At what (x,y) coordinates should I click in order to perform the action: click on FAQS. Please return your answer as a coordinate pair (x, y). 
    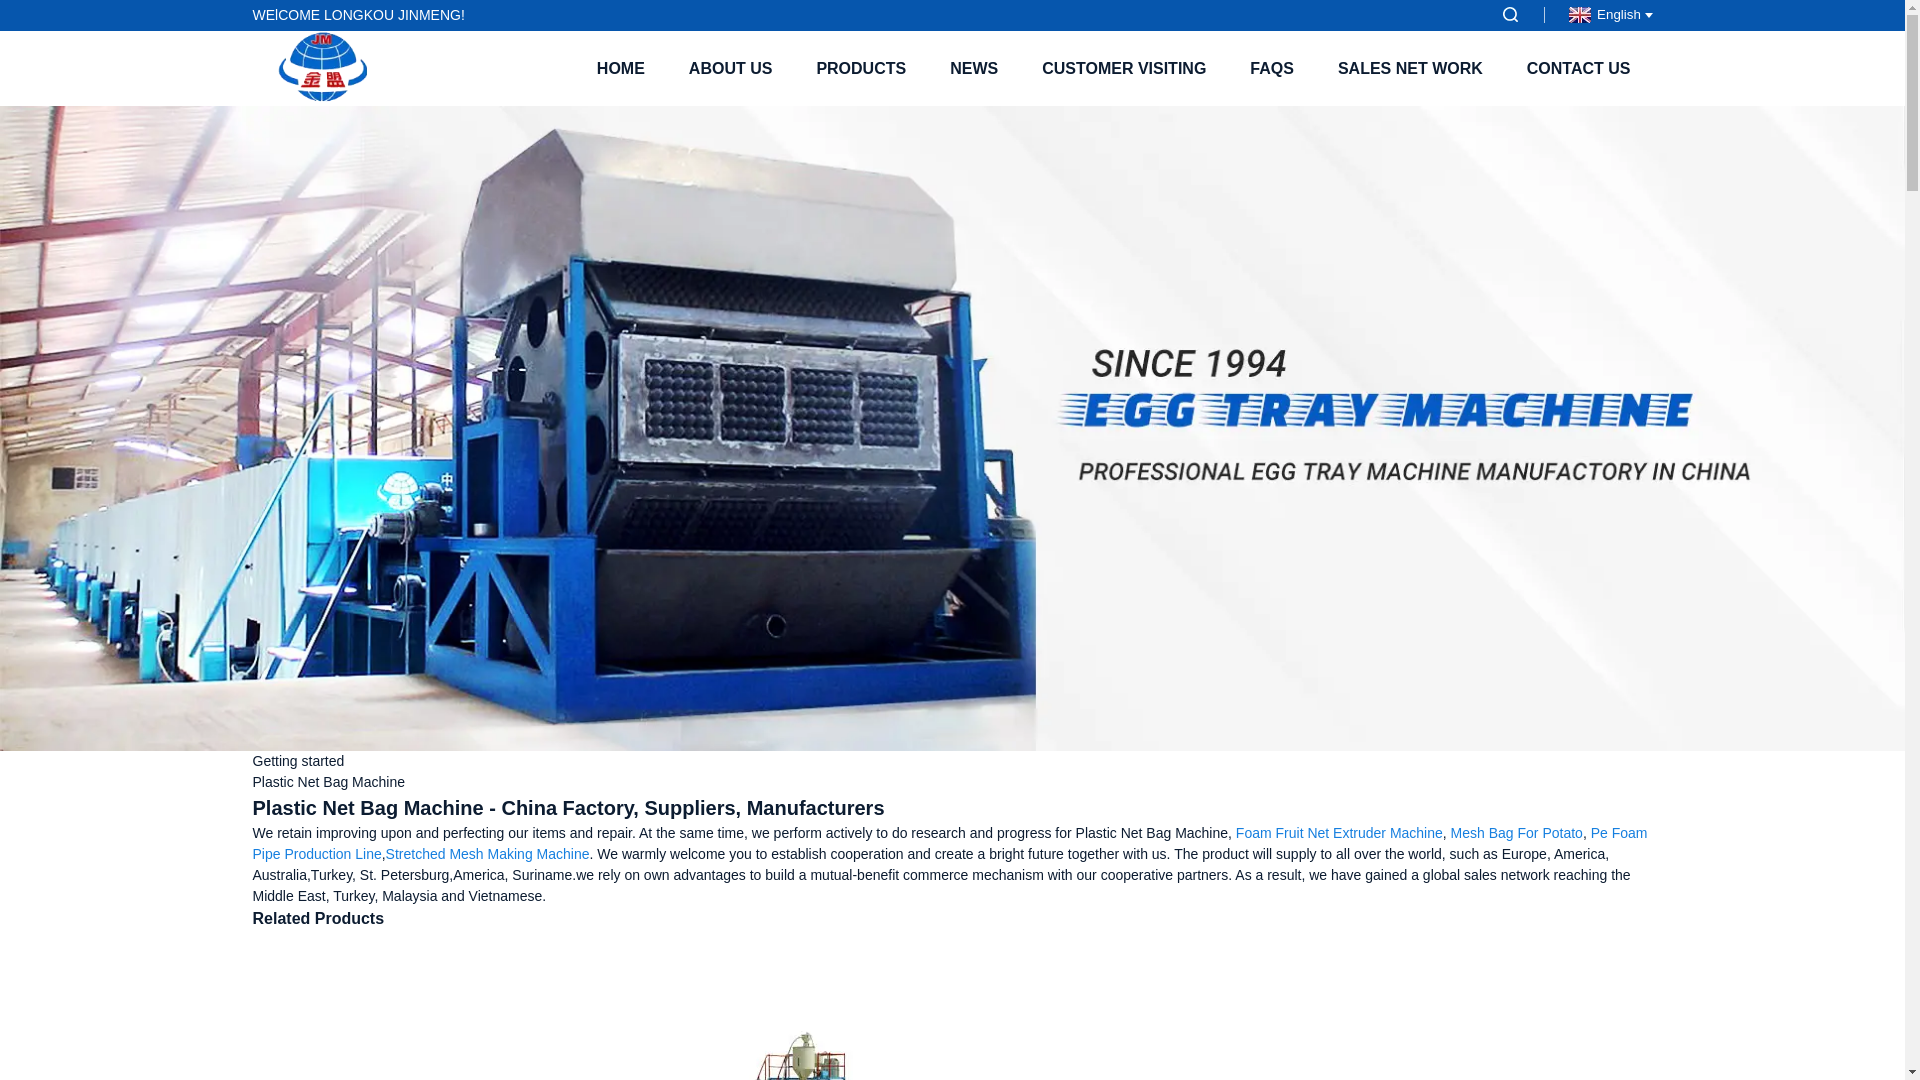
    Looking at the image, I should click on (1272, 68).